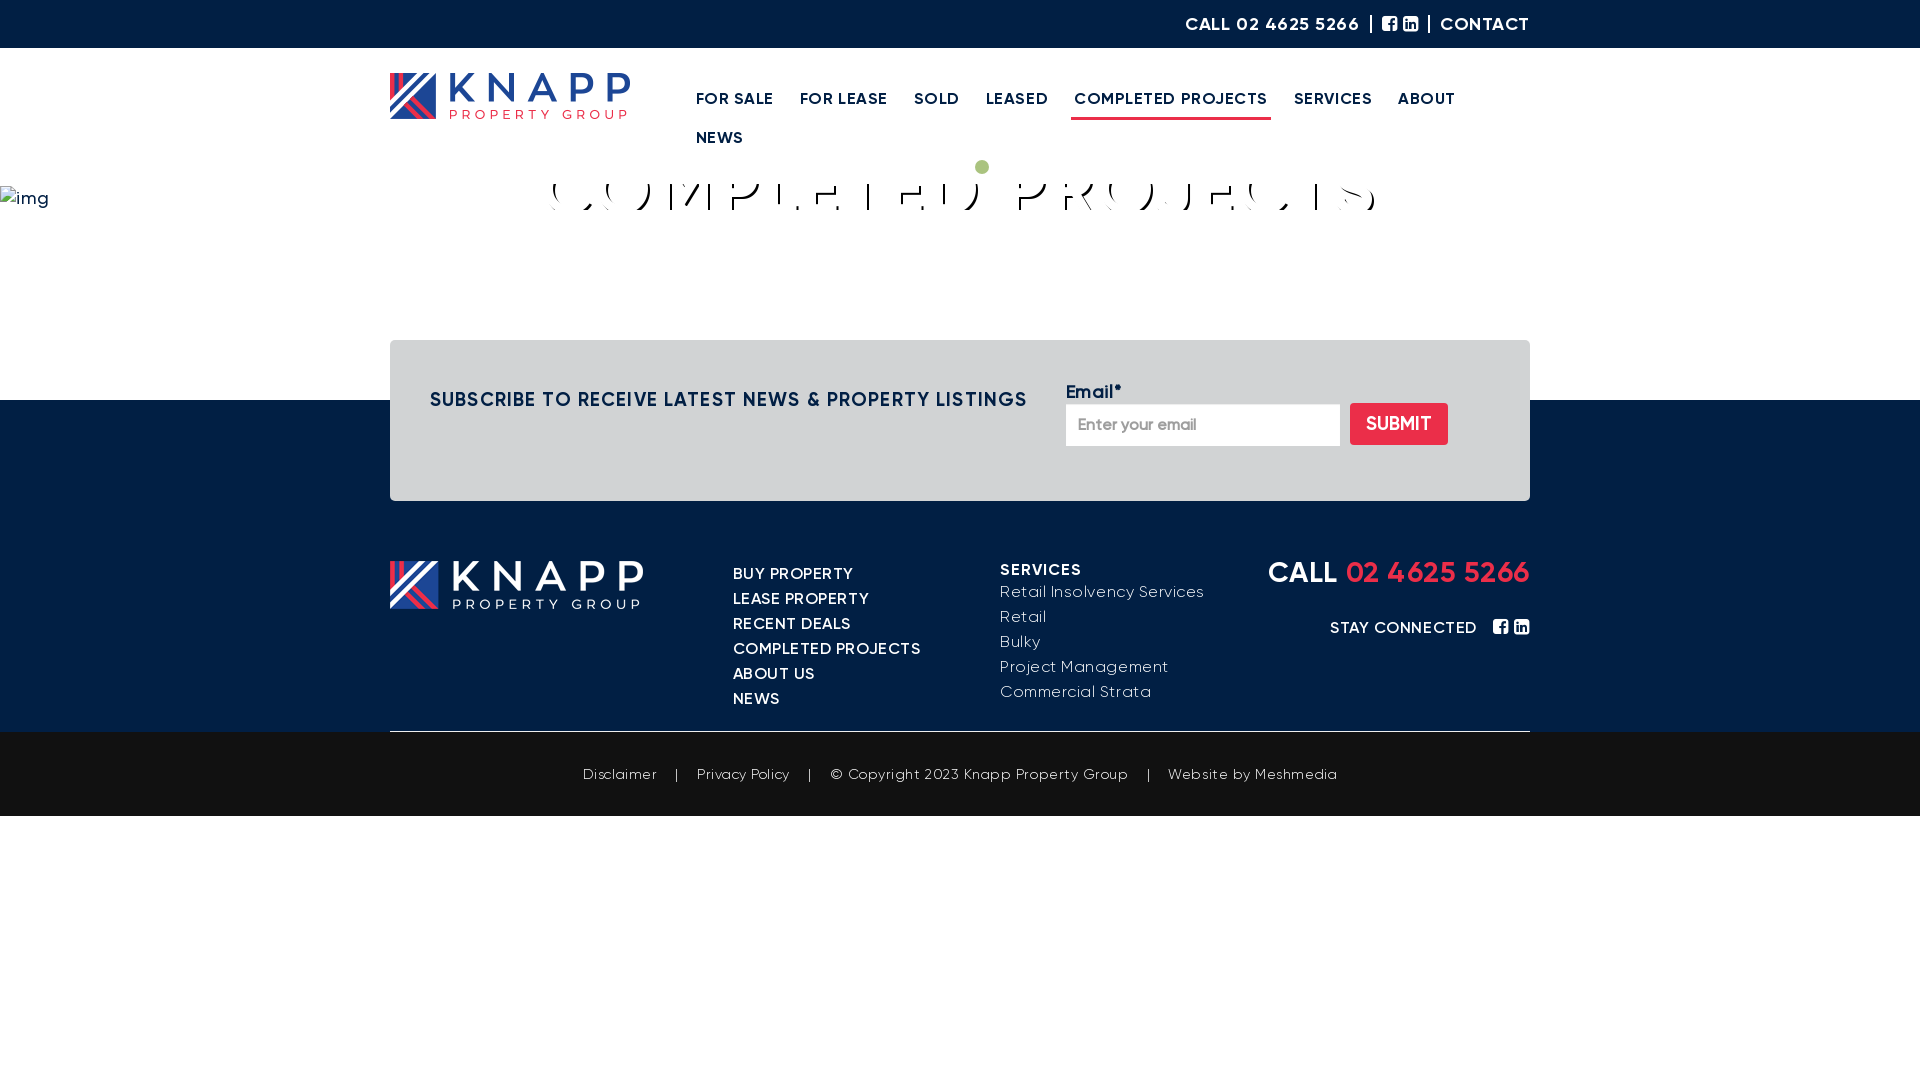 The image size is (1920, 1080). I want to click on Disclaimer, so click(620, 774).